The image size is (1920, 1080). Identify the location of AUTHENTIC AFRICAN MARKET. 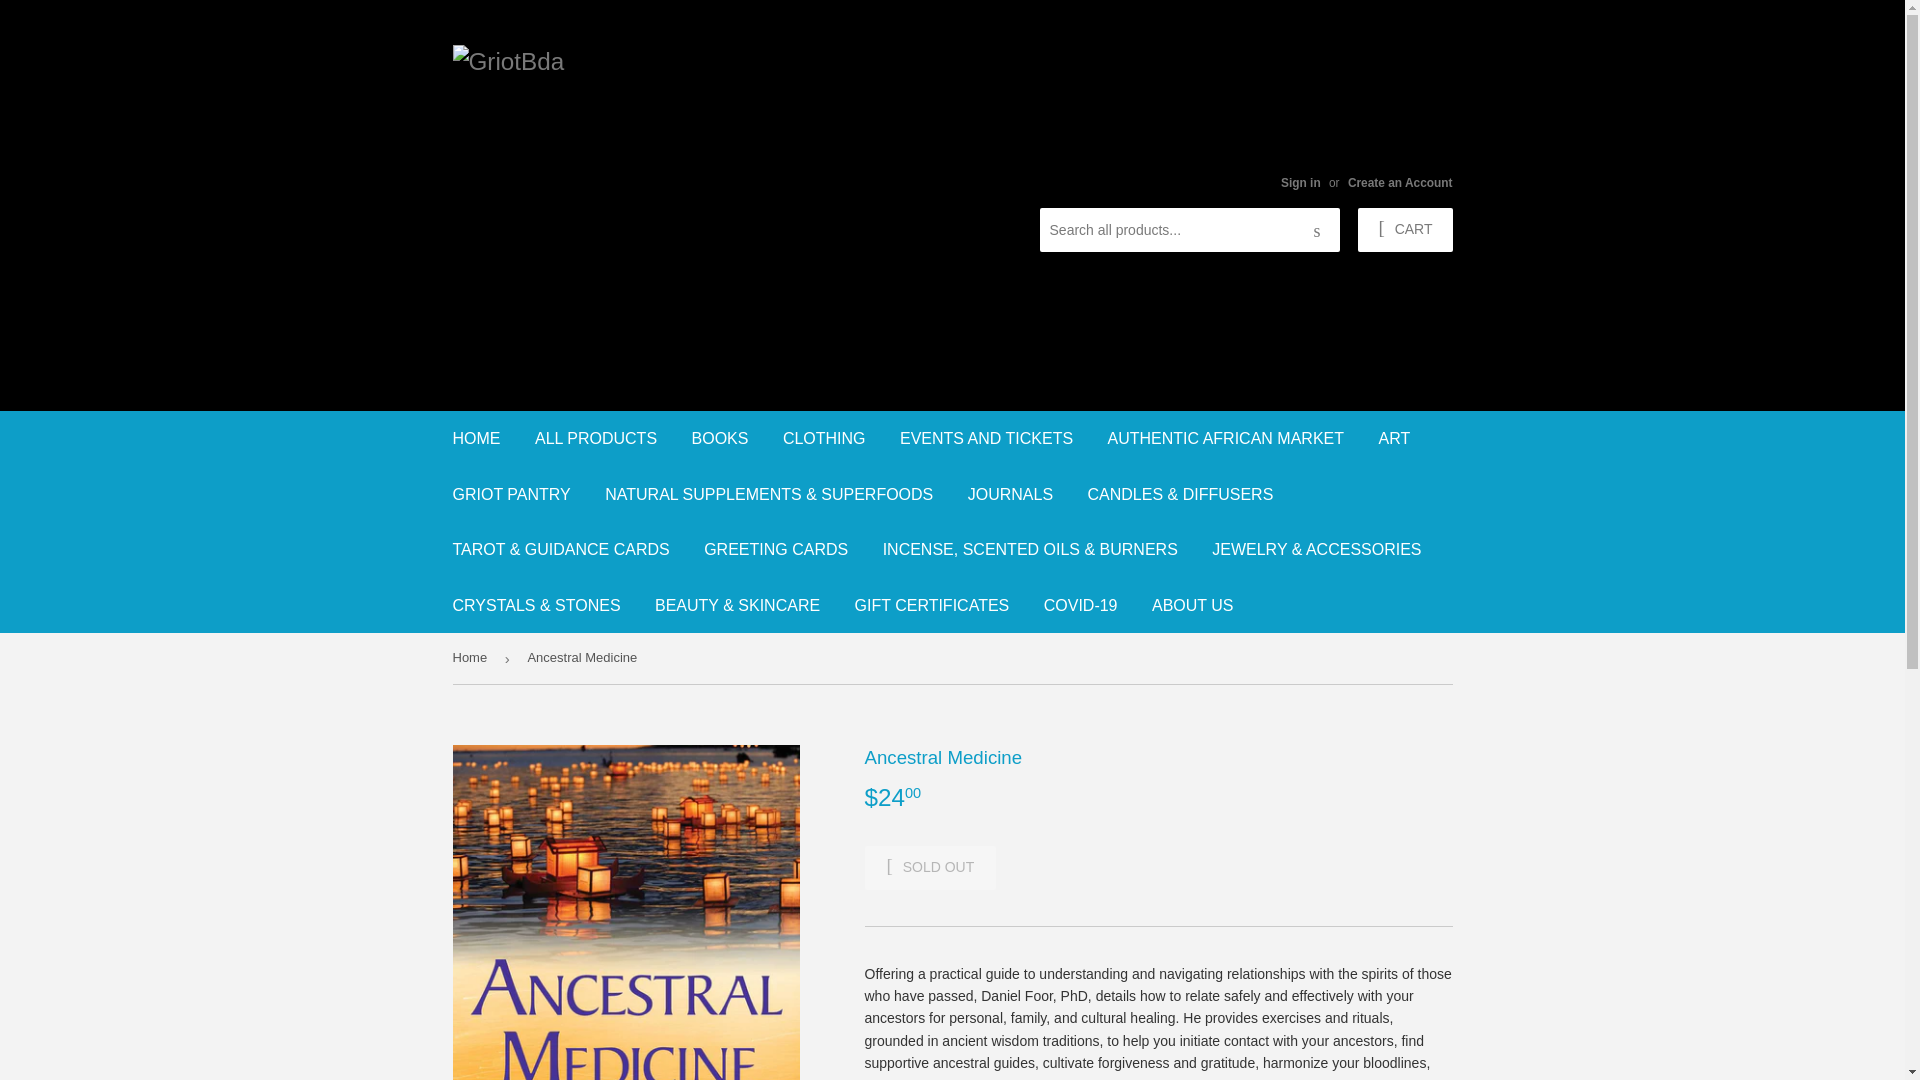
(1226, 438).